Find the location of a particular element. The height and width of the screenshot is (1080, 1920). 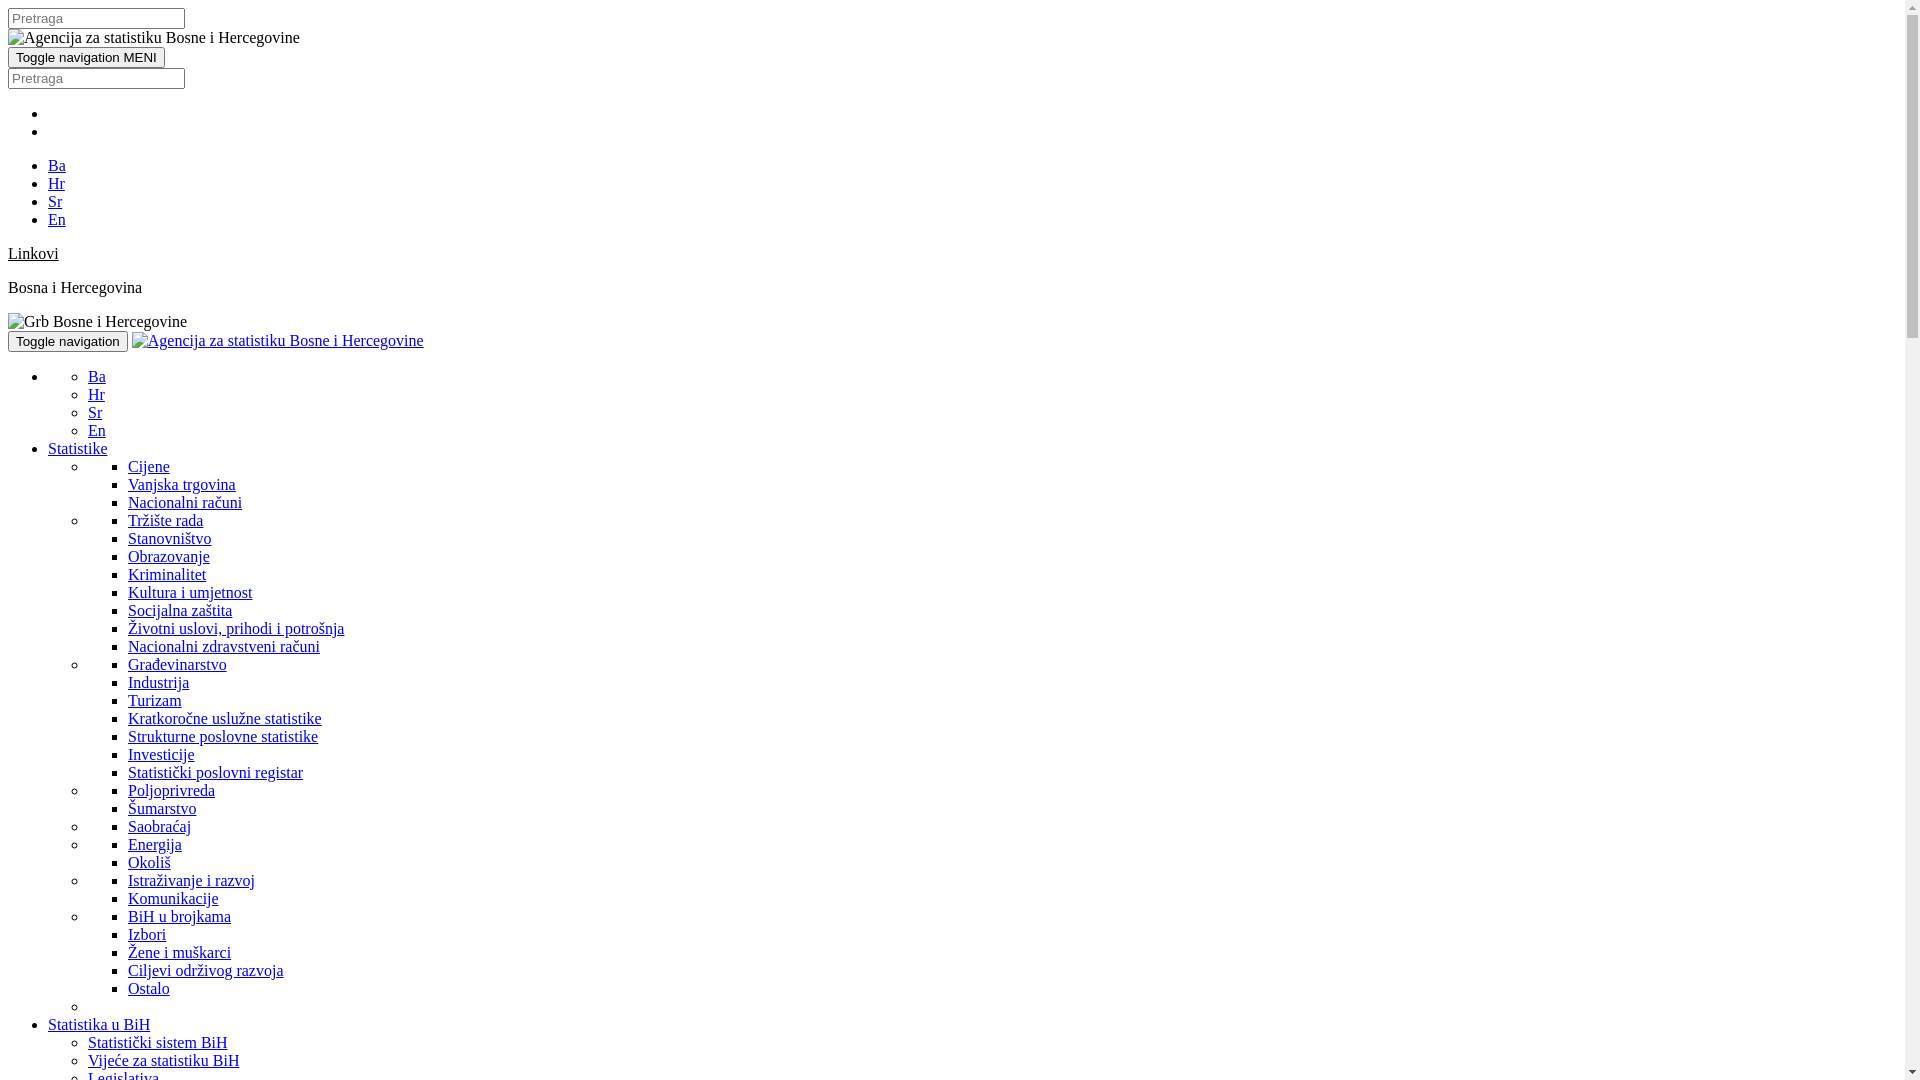

Energija is located at coordinates (155, 844).